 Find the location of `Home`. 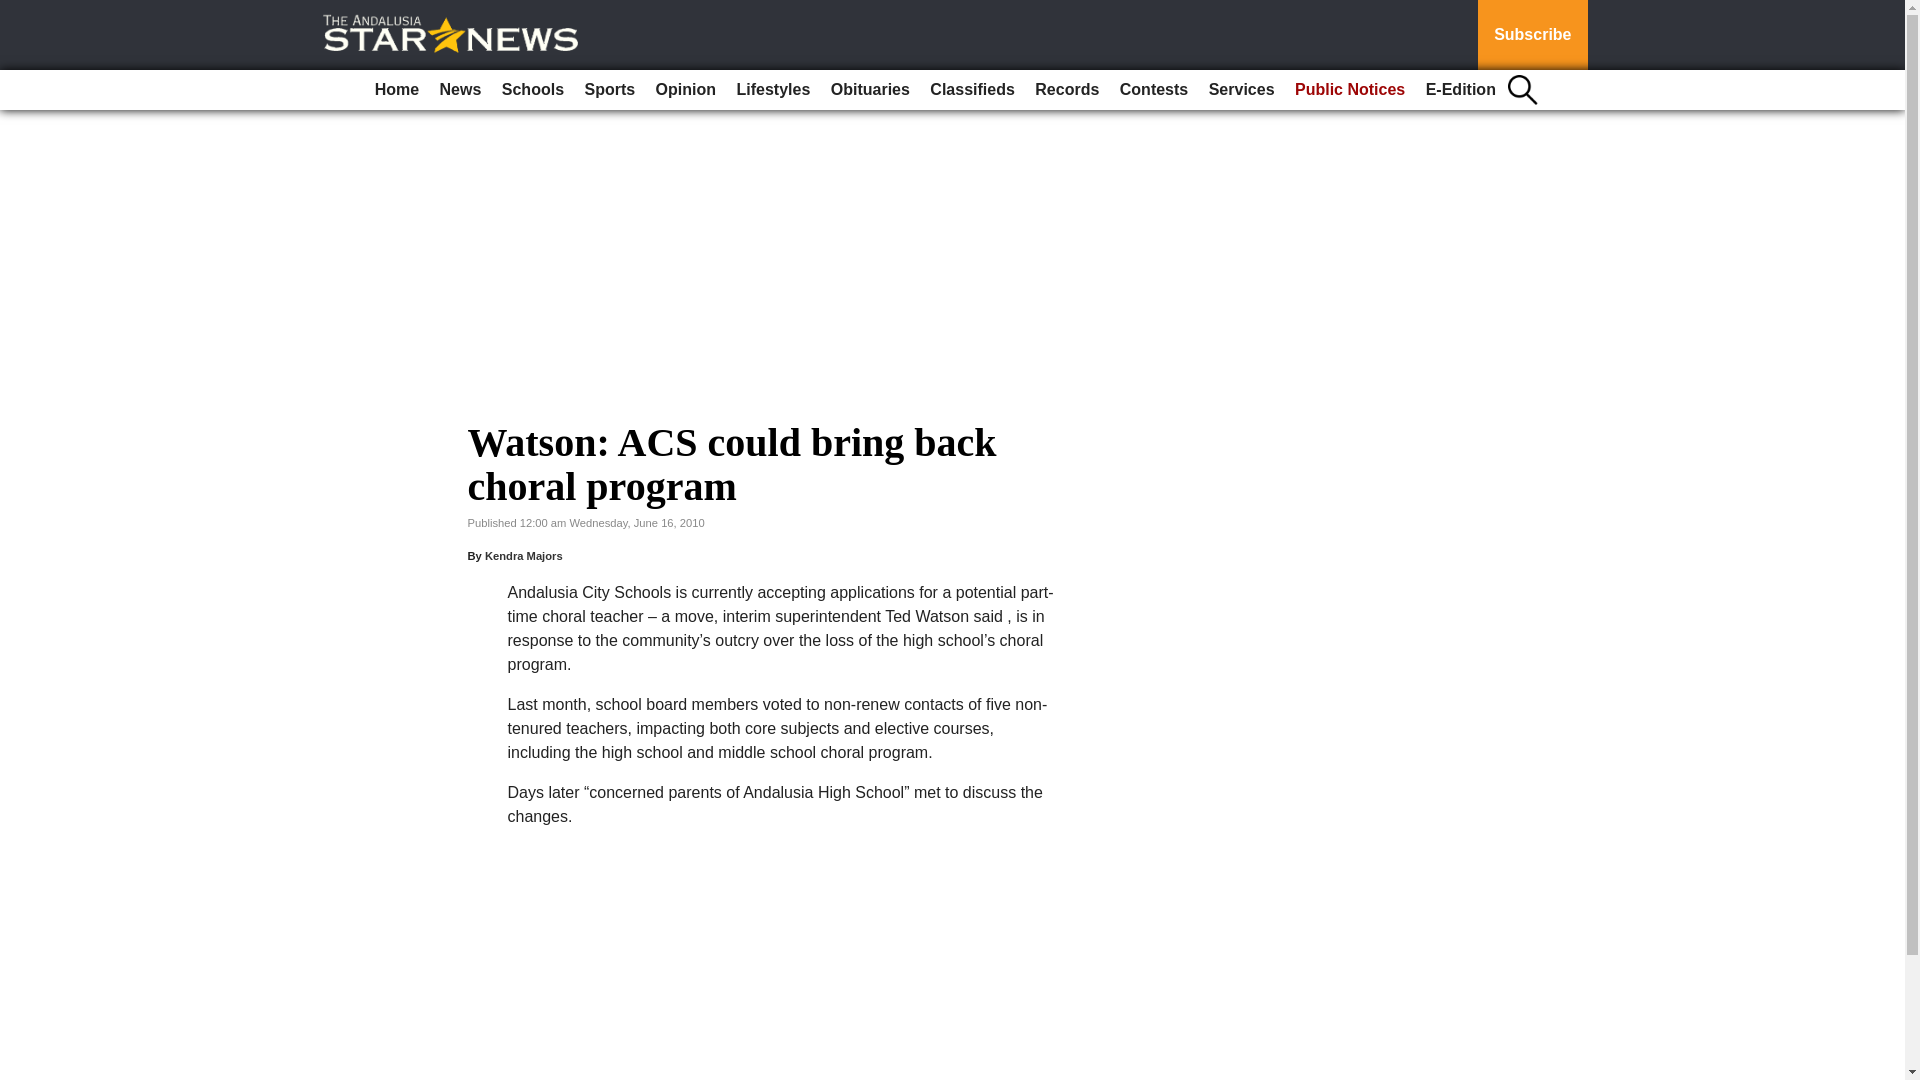

Home is located at coordinates (396, 90).